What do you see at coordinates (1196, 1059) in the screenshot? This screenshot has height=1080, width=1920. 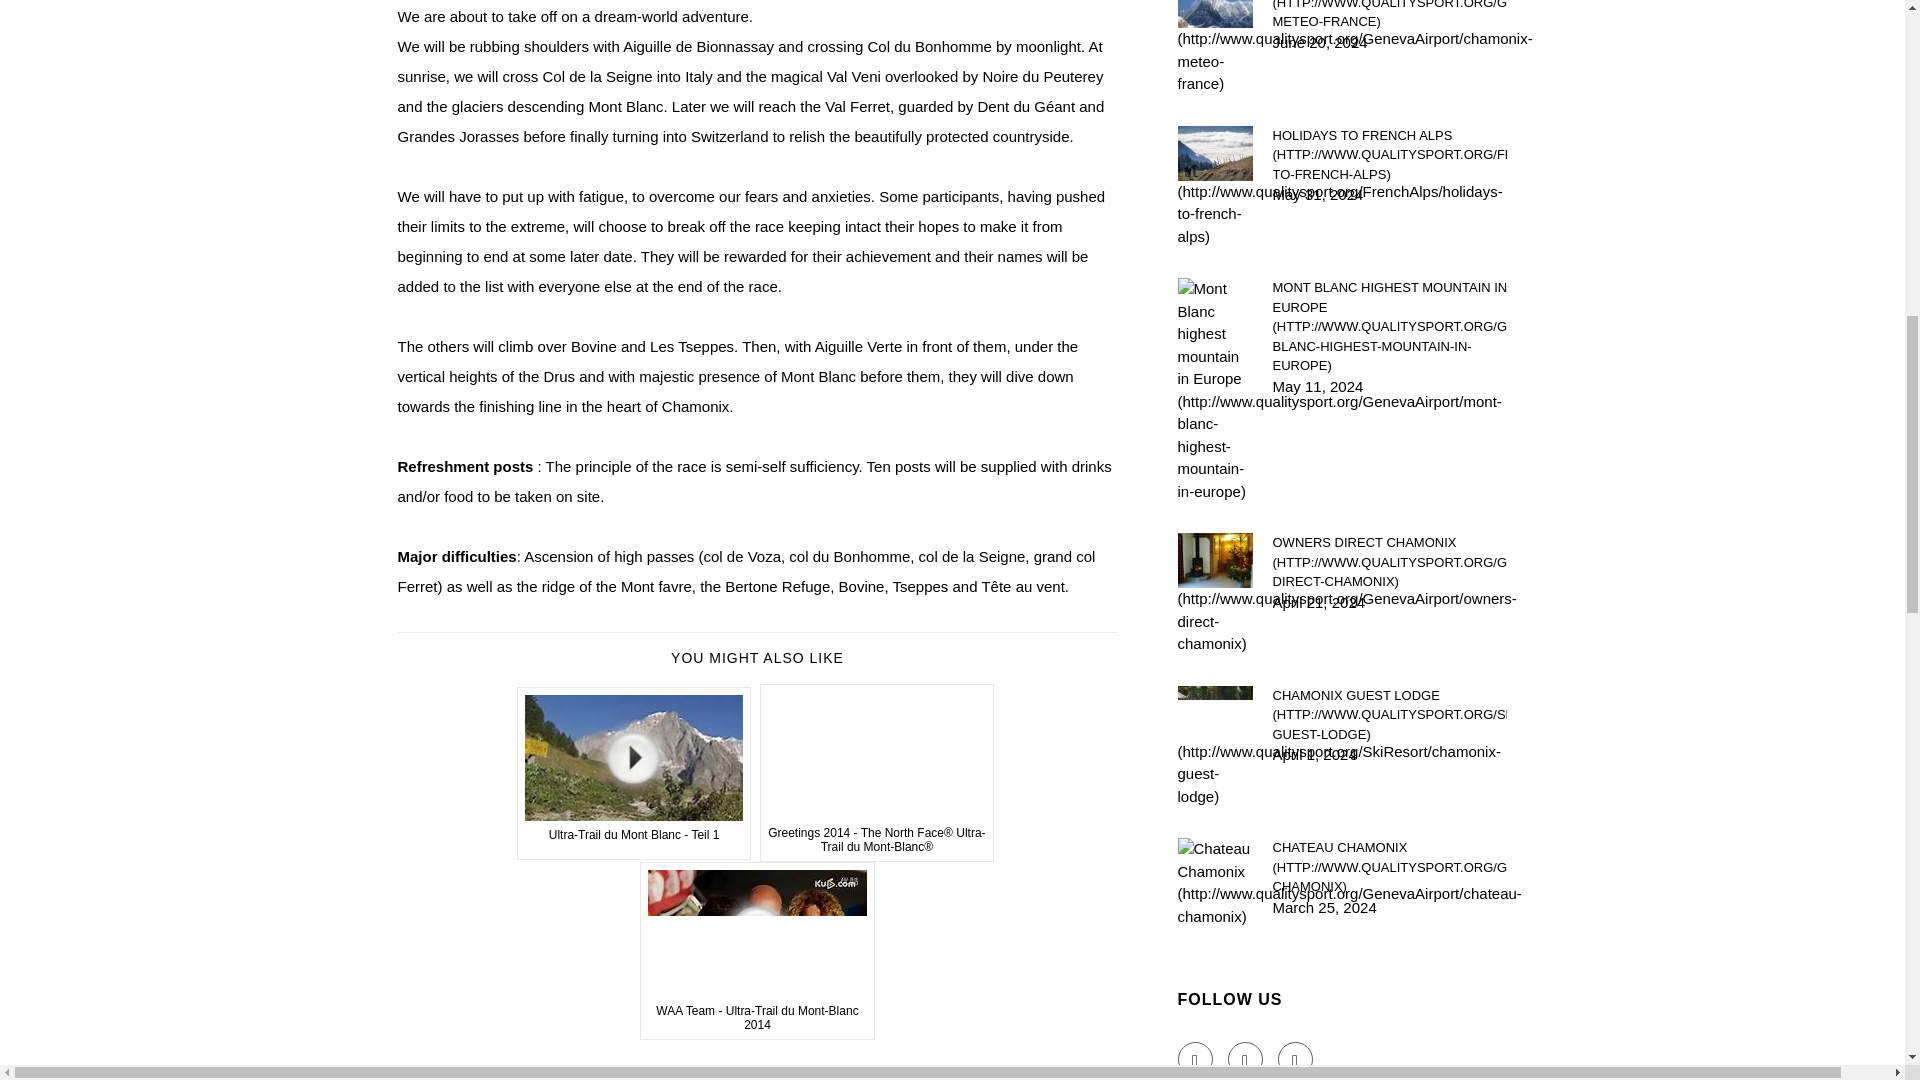 I see `Facebook` at bounding box center [1196, 1059].